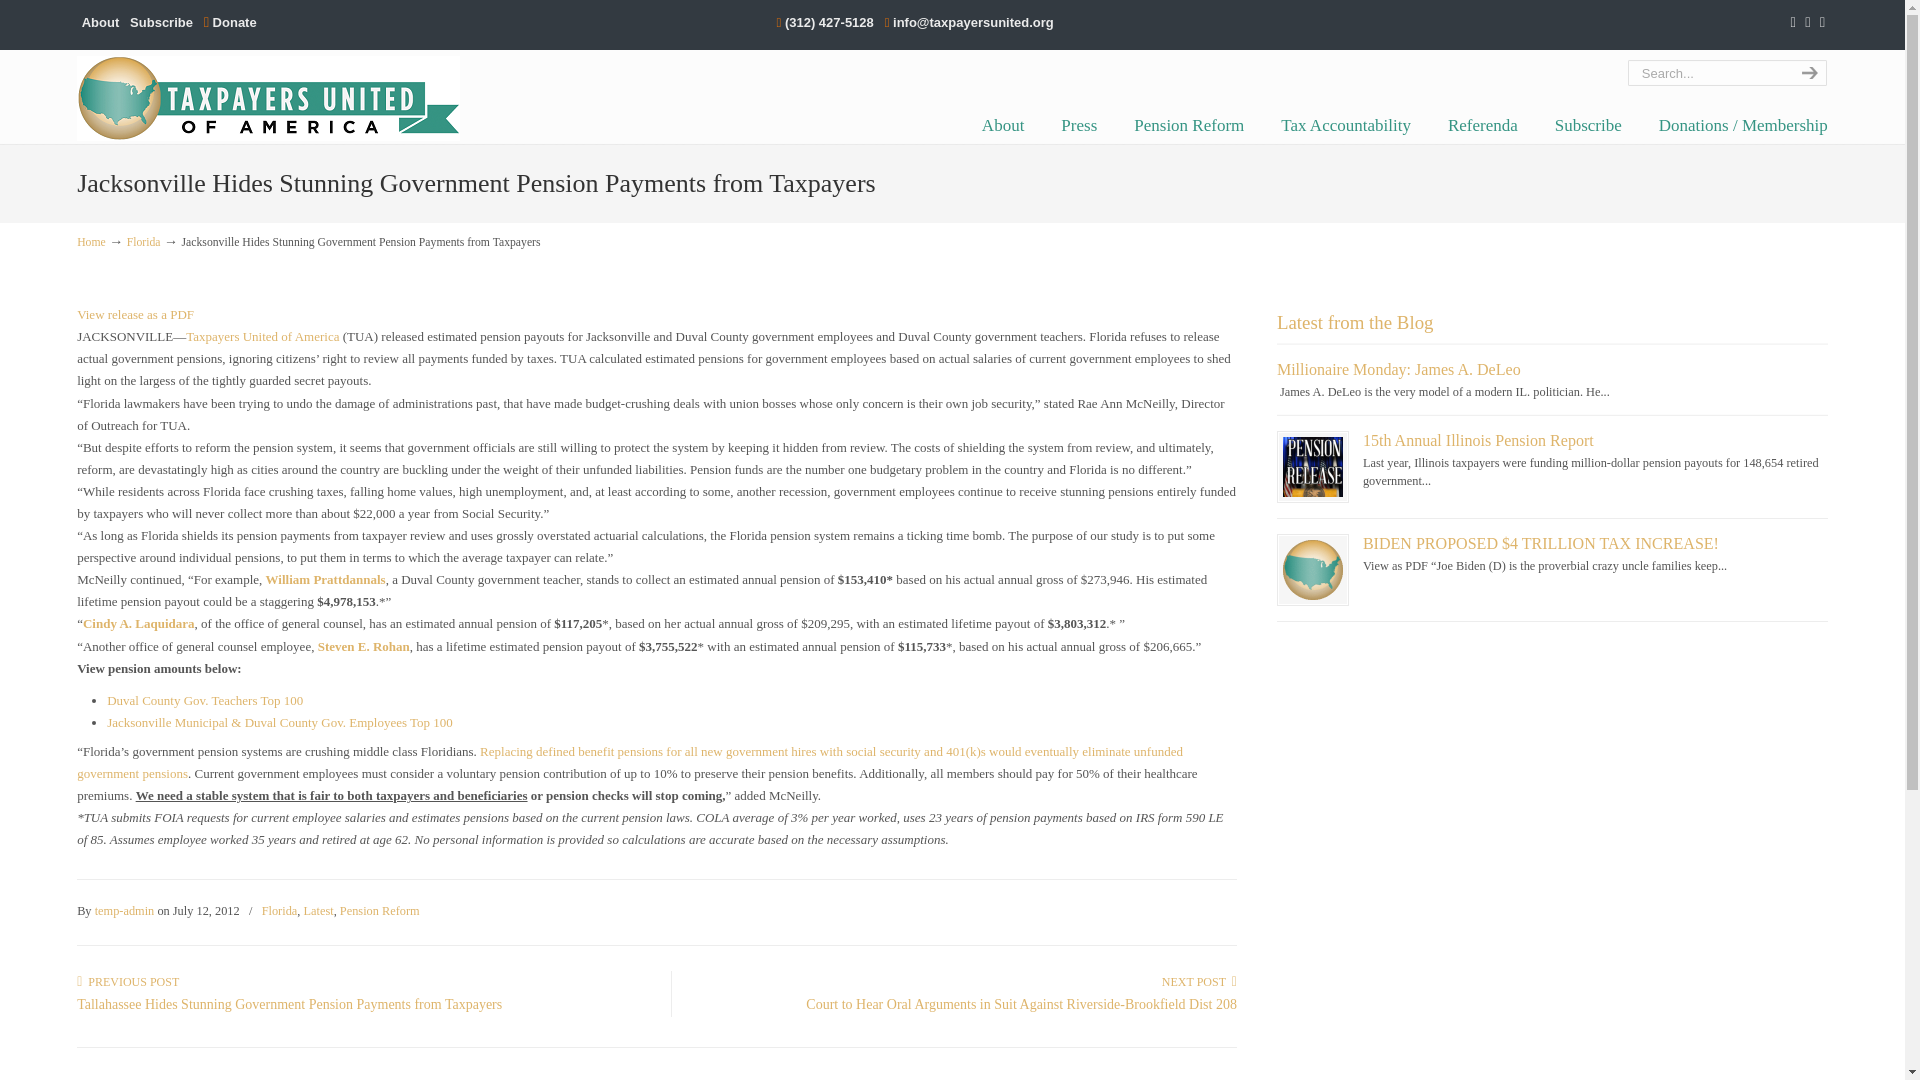 The width and height of the screenshot is (1920, 1080). What do you see at coordinates (1346, 125) in the screenshot?
I see `Tax Accountability` at bounding box center [1346, 125].